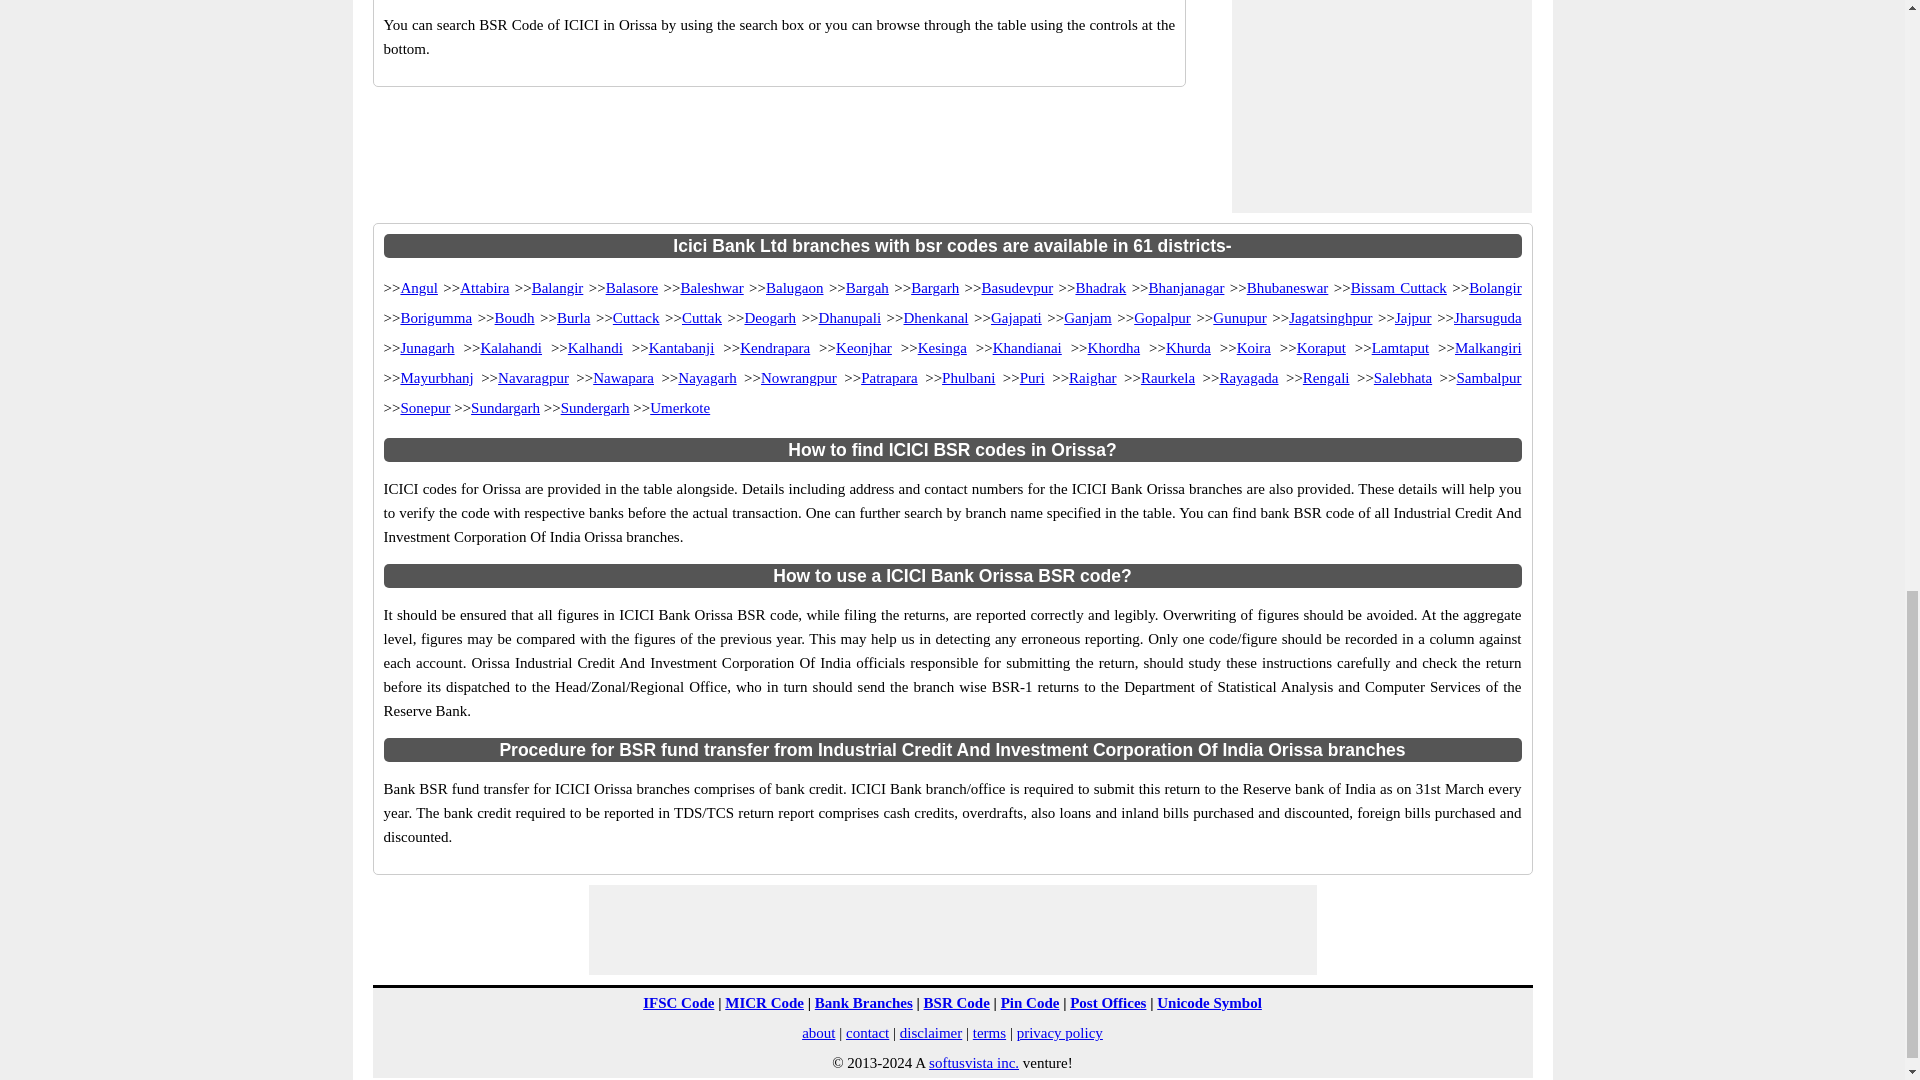 Image resolution: width=1920 pixels, height=1080 pixels. What do you see at coordinates (1018, 287) in the screenshot?
I see `Basudevpur` at bounding box center [1018, 287].